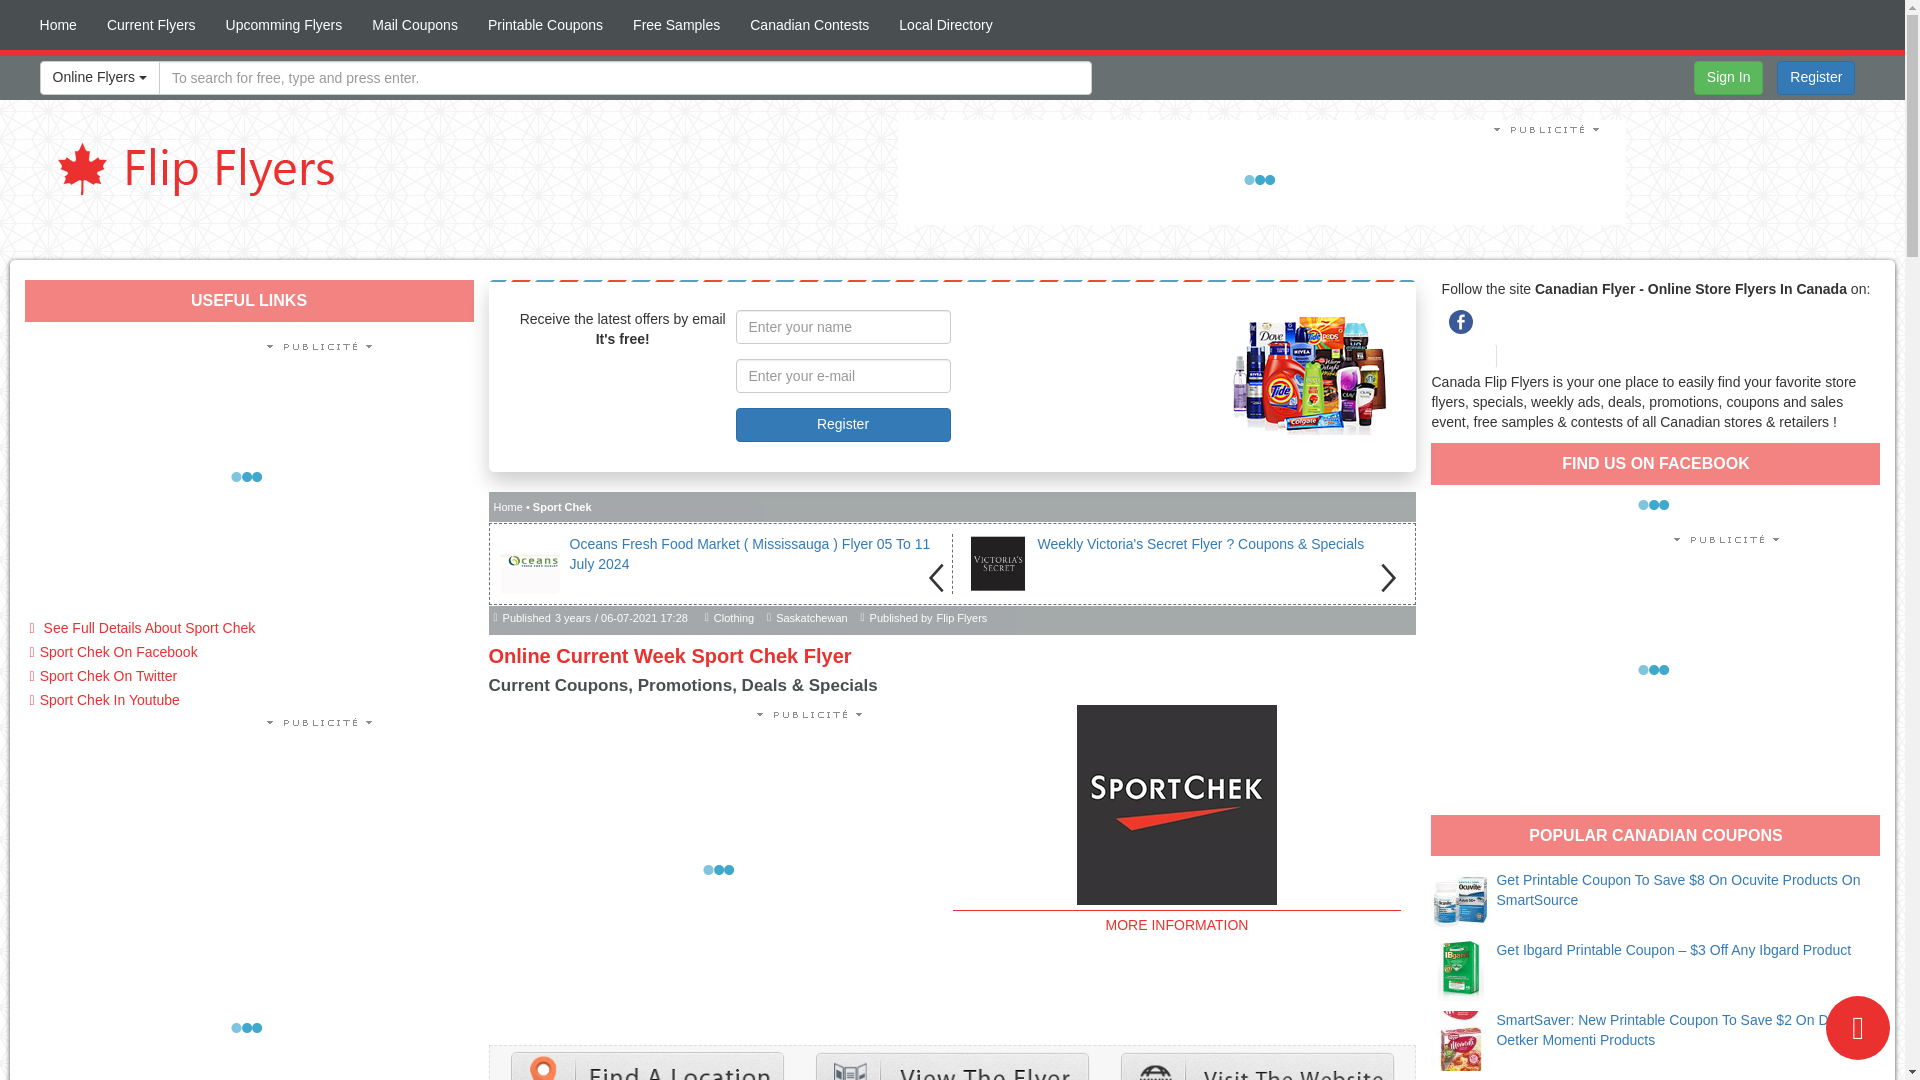 Image resolution: width=1920 pixels, height=1080 pixels. What do you see at coordinates (249, 628) in the screenshot?
I see `Full Details About Sport Chek` at bounding box center [249, 628].